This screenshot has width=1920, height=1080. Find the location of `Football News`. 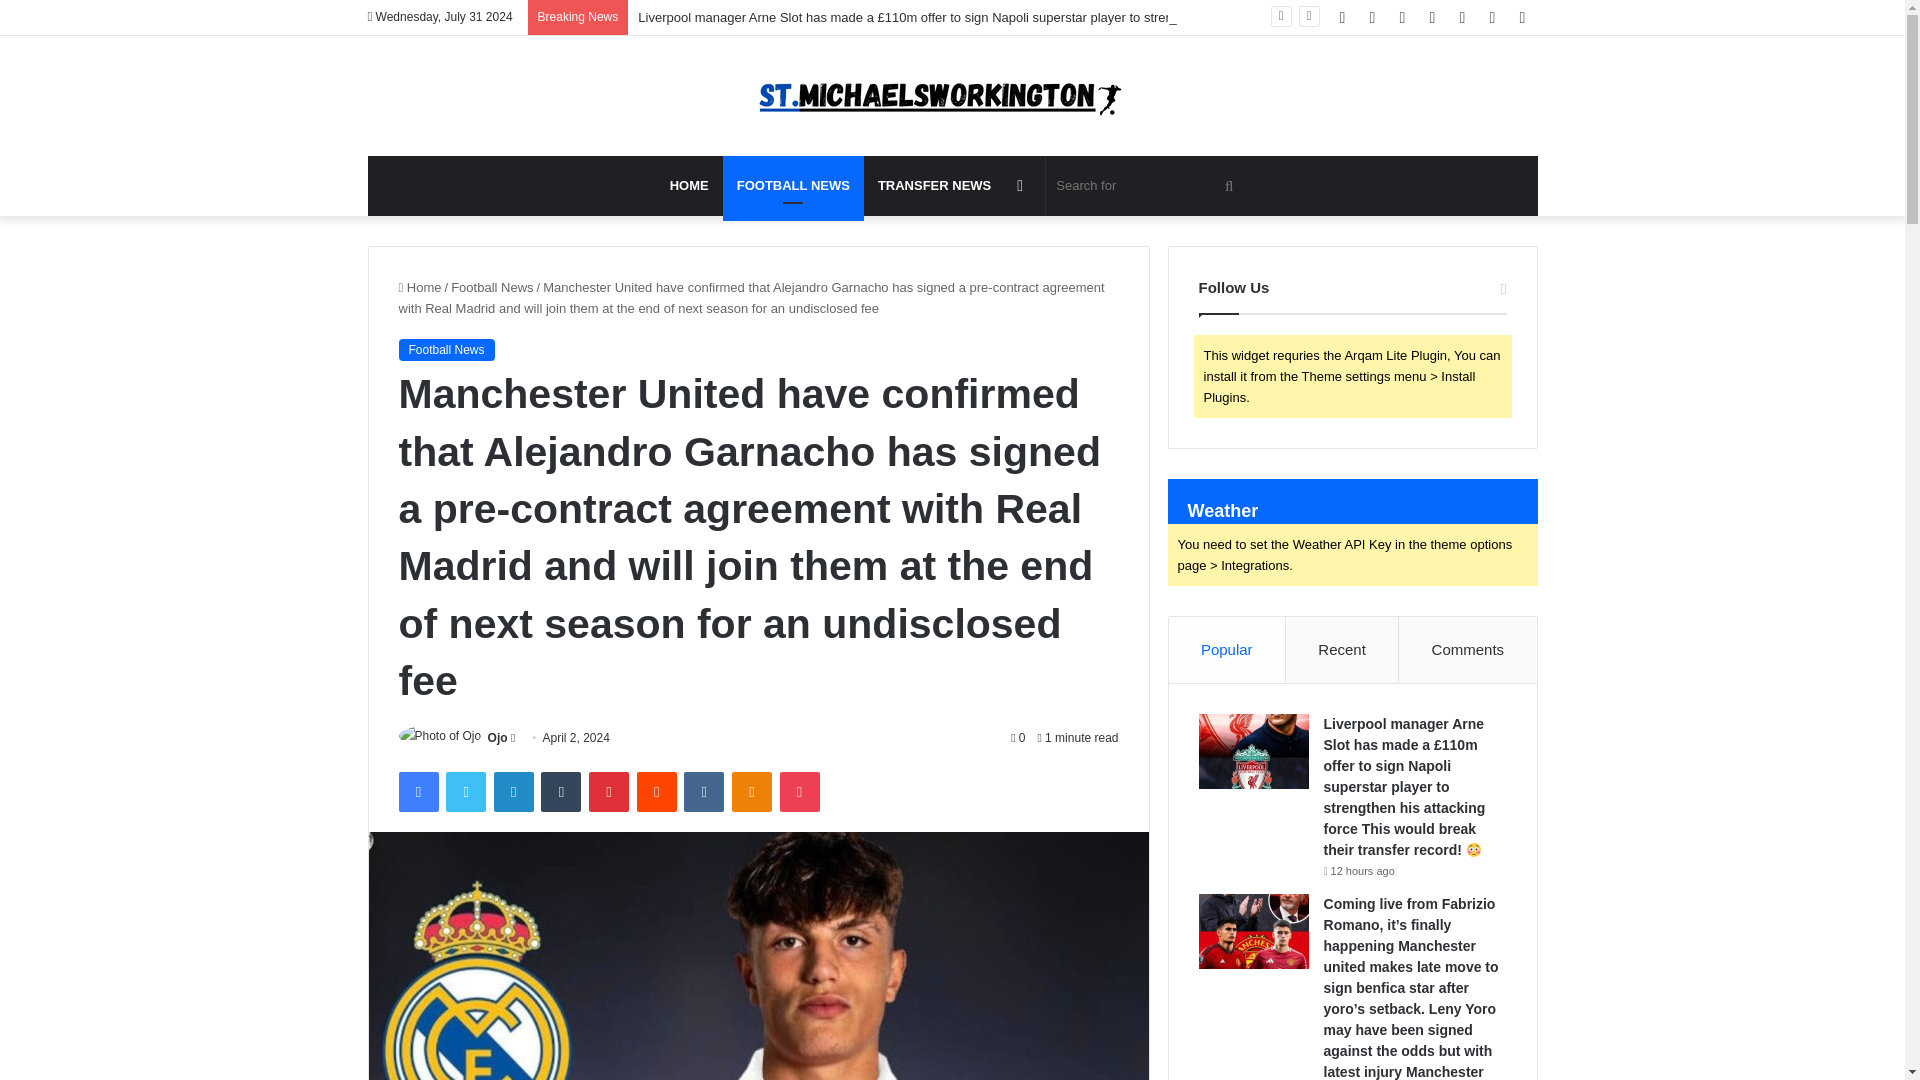

Football News is located at coordinates (492, 286).